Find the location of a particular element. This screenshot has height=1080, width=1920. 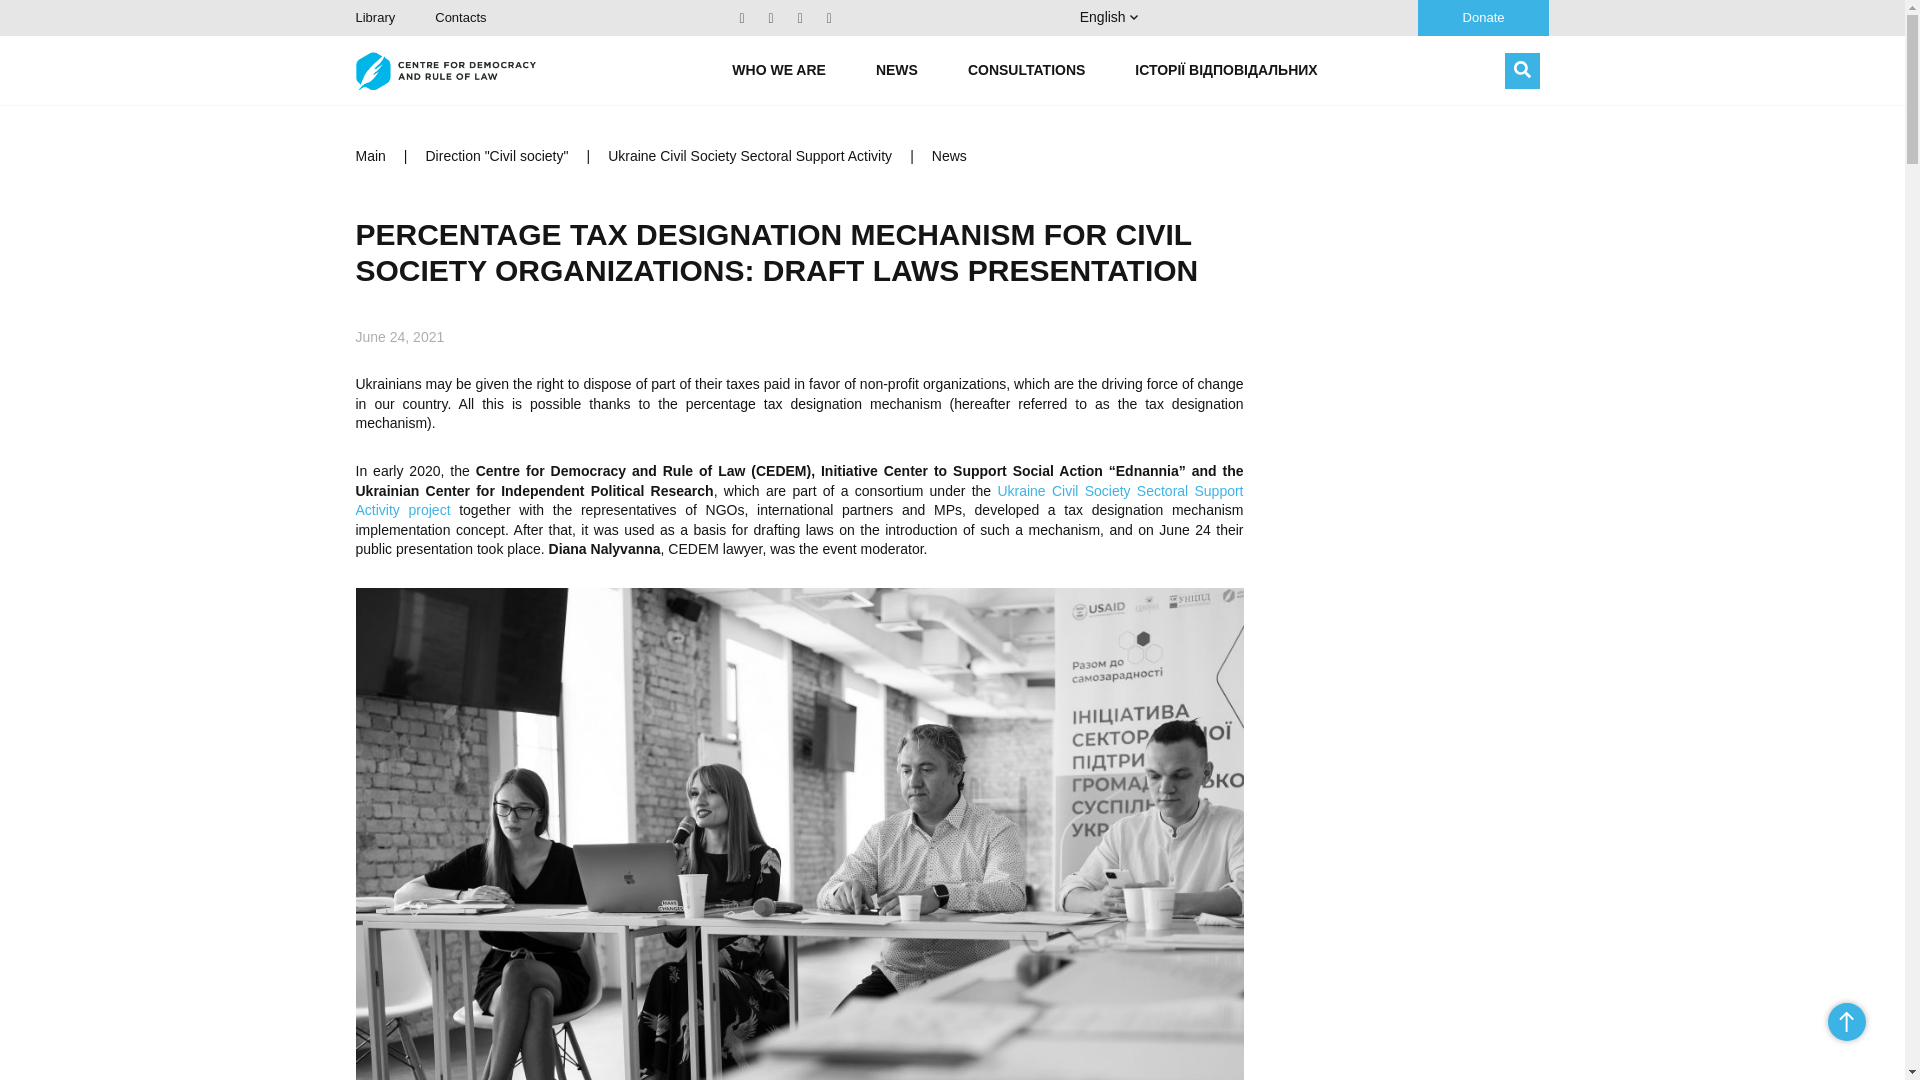

CONSULTATIONS is located at coordinates (1026, 70).